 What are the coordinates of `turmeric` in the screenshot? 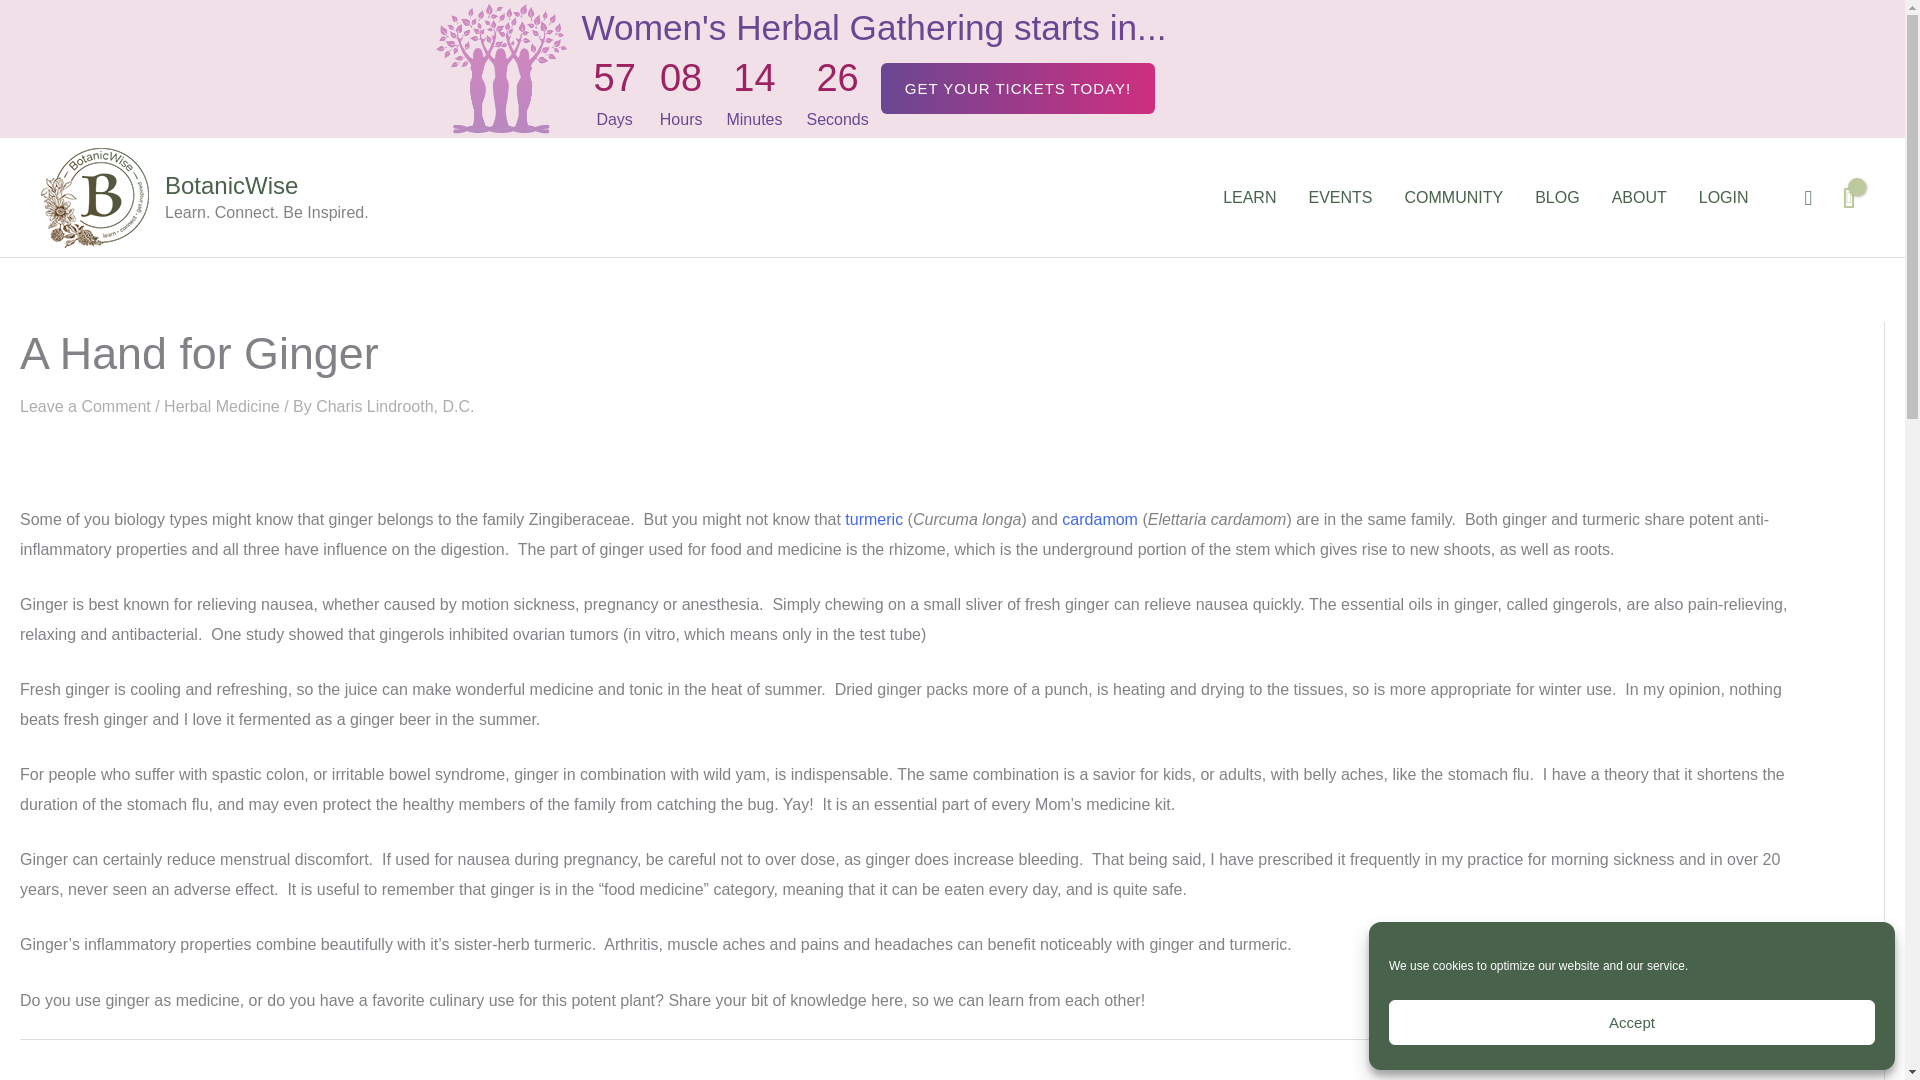 It's located at (873, 519).